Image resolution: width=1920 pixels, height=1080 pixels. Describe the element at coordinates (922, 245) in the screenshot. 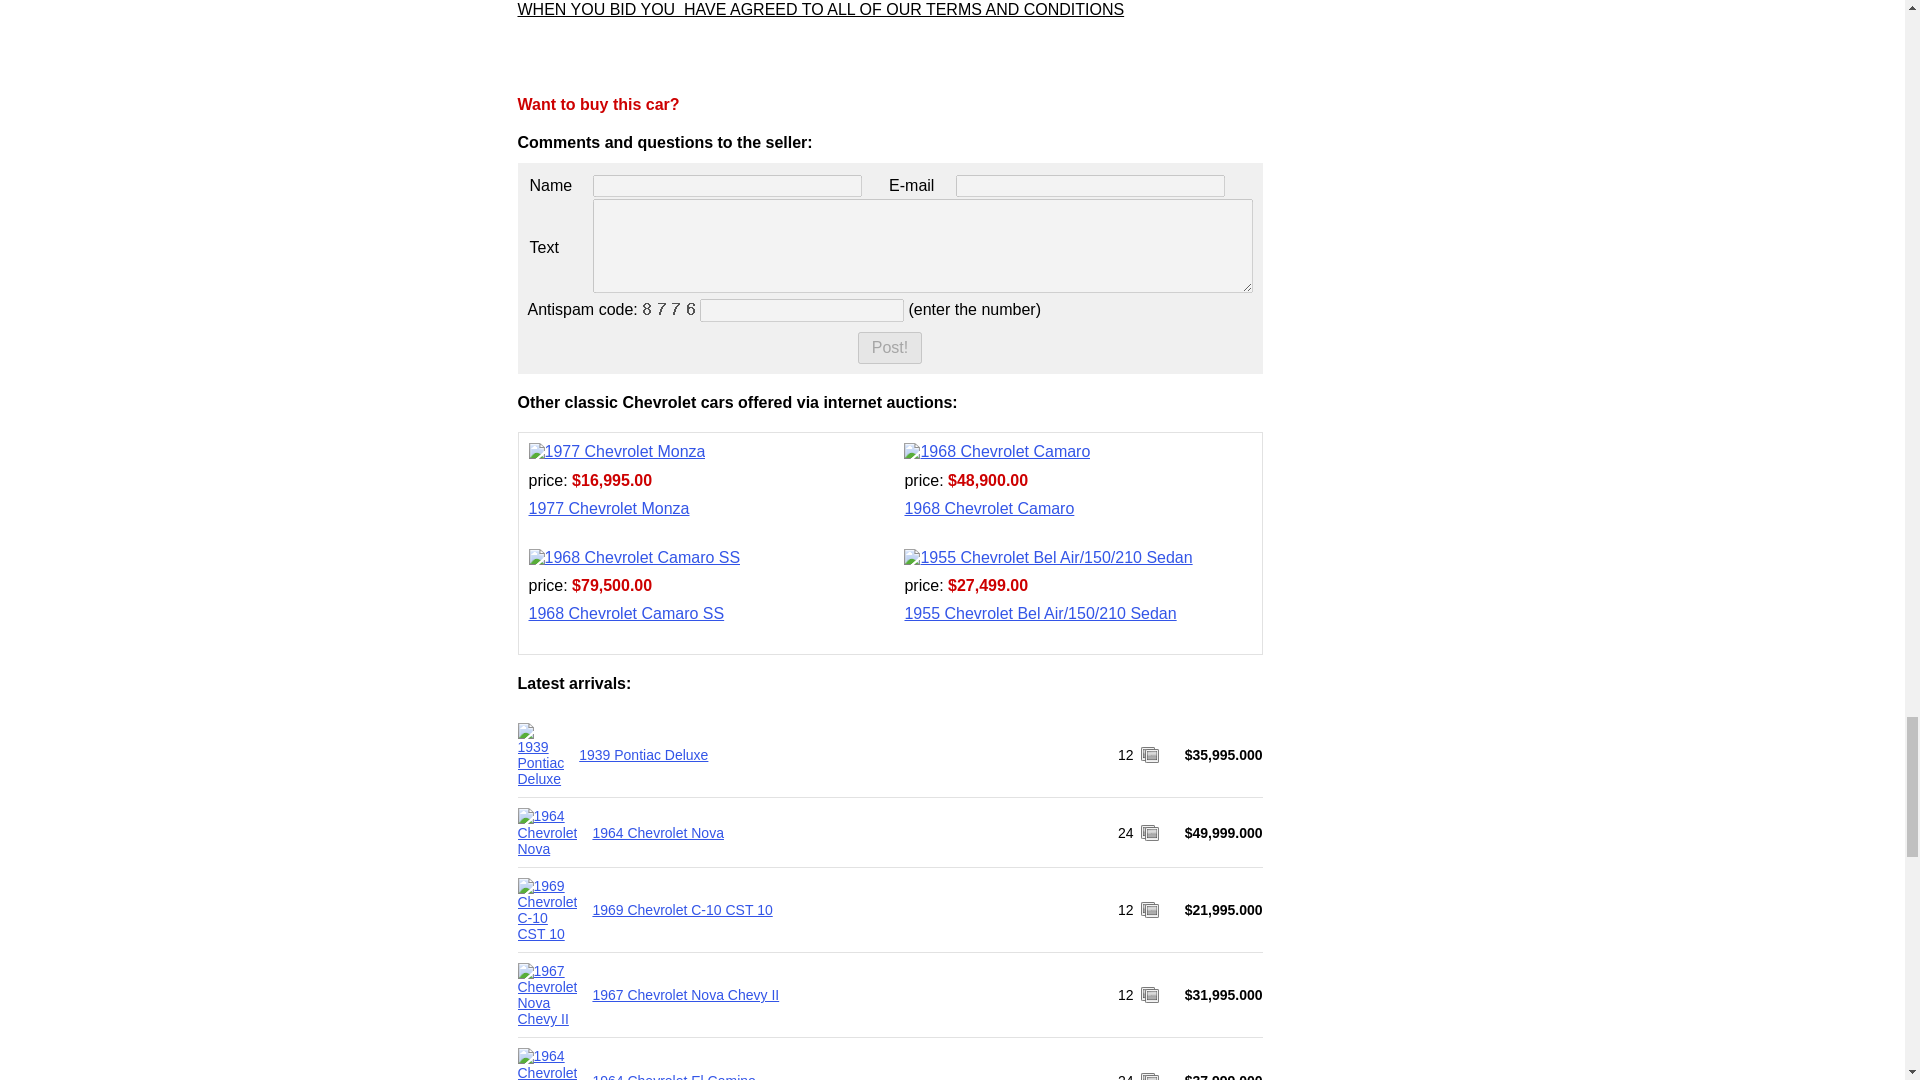

I see `Message` at that location.